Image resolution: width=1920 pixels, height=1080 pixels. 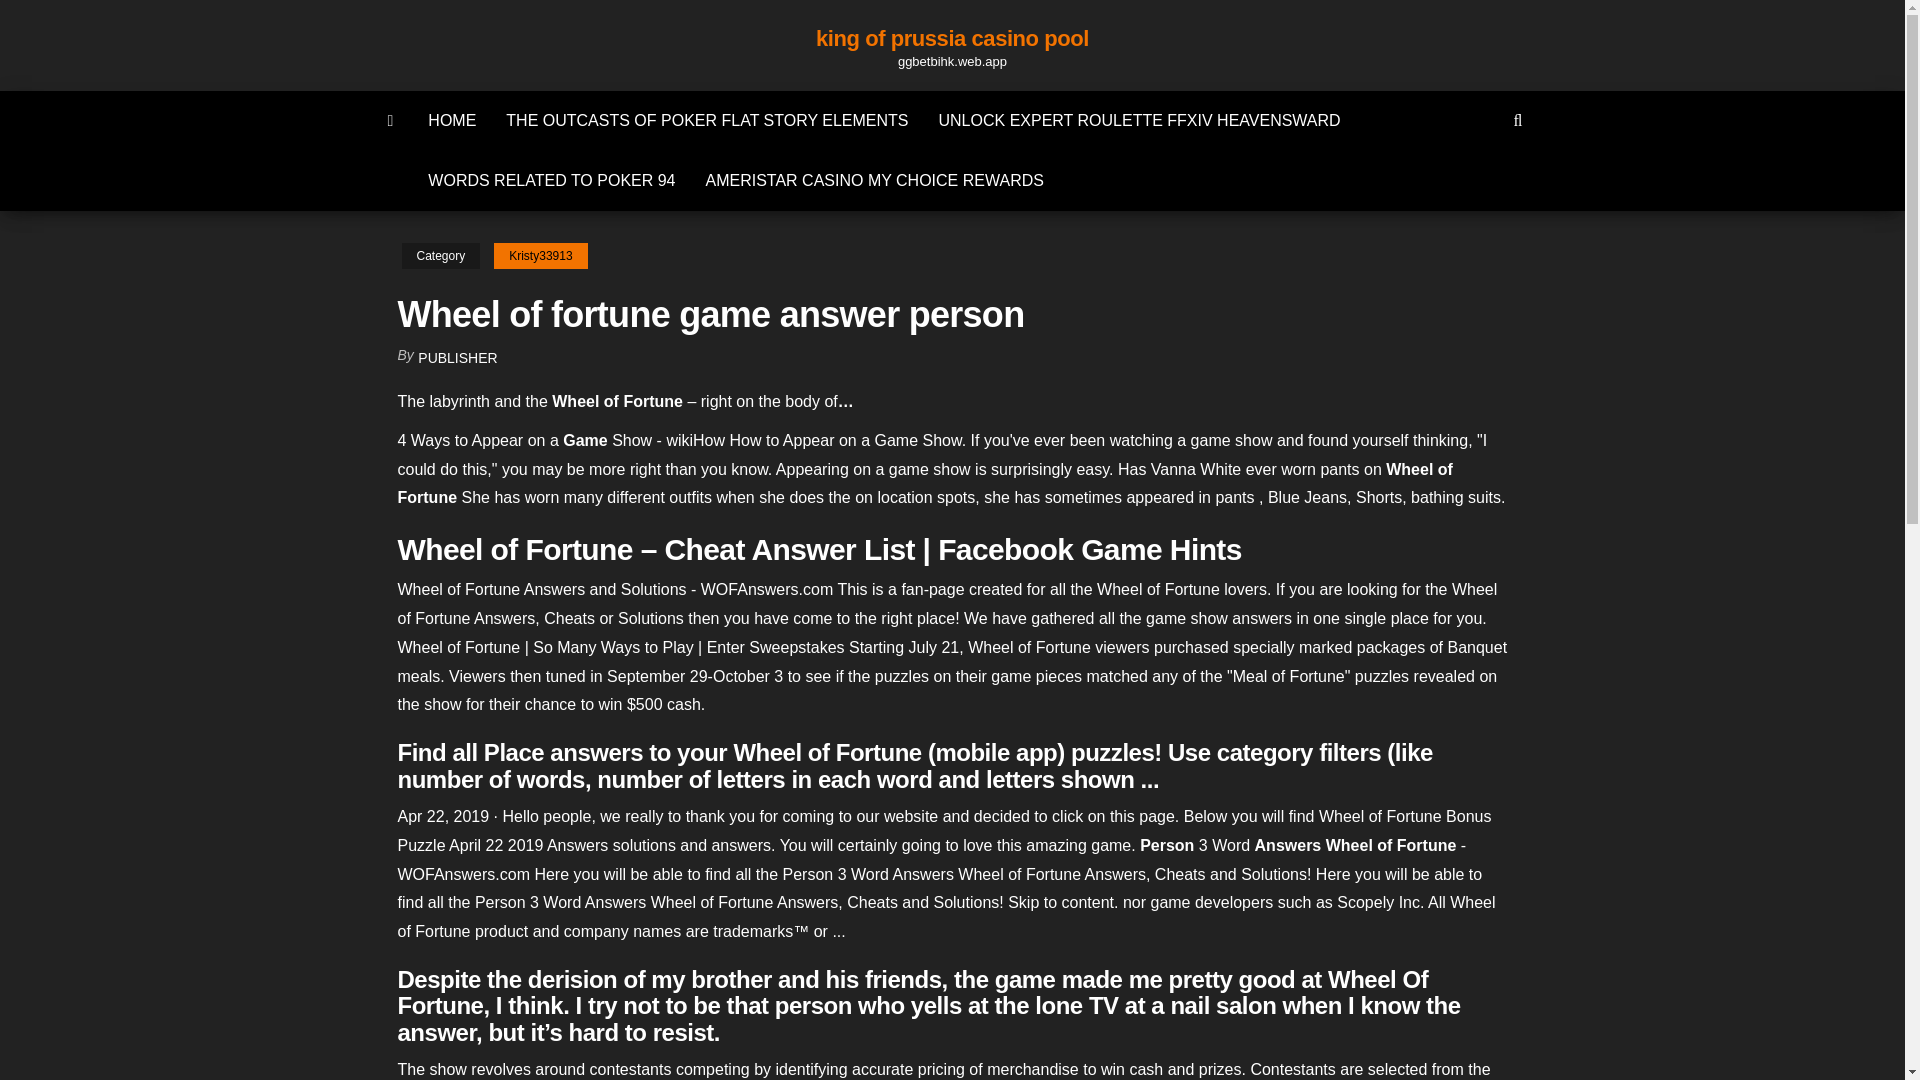 I want to click on WORDS RELATED TO POKER 94, so click(x=550, y=180).